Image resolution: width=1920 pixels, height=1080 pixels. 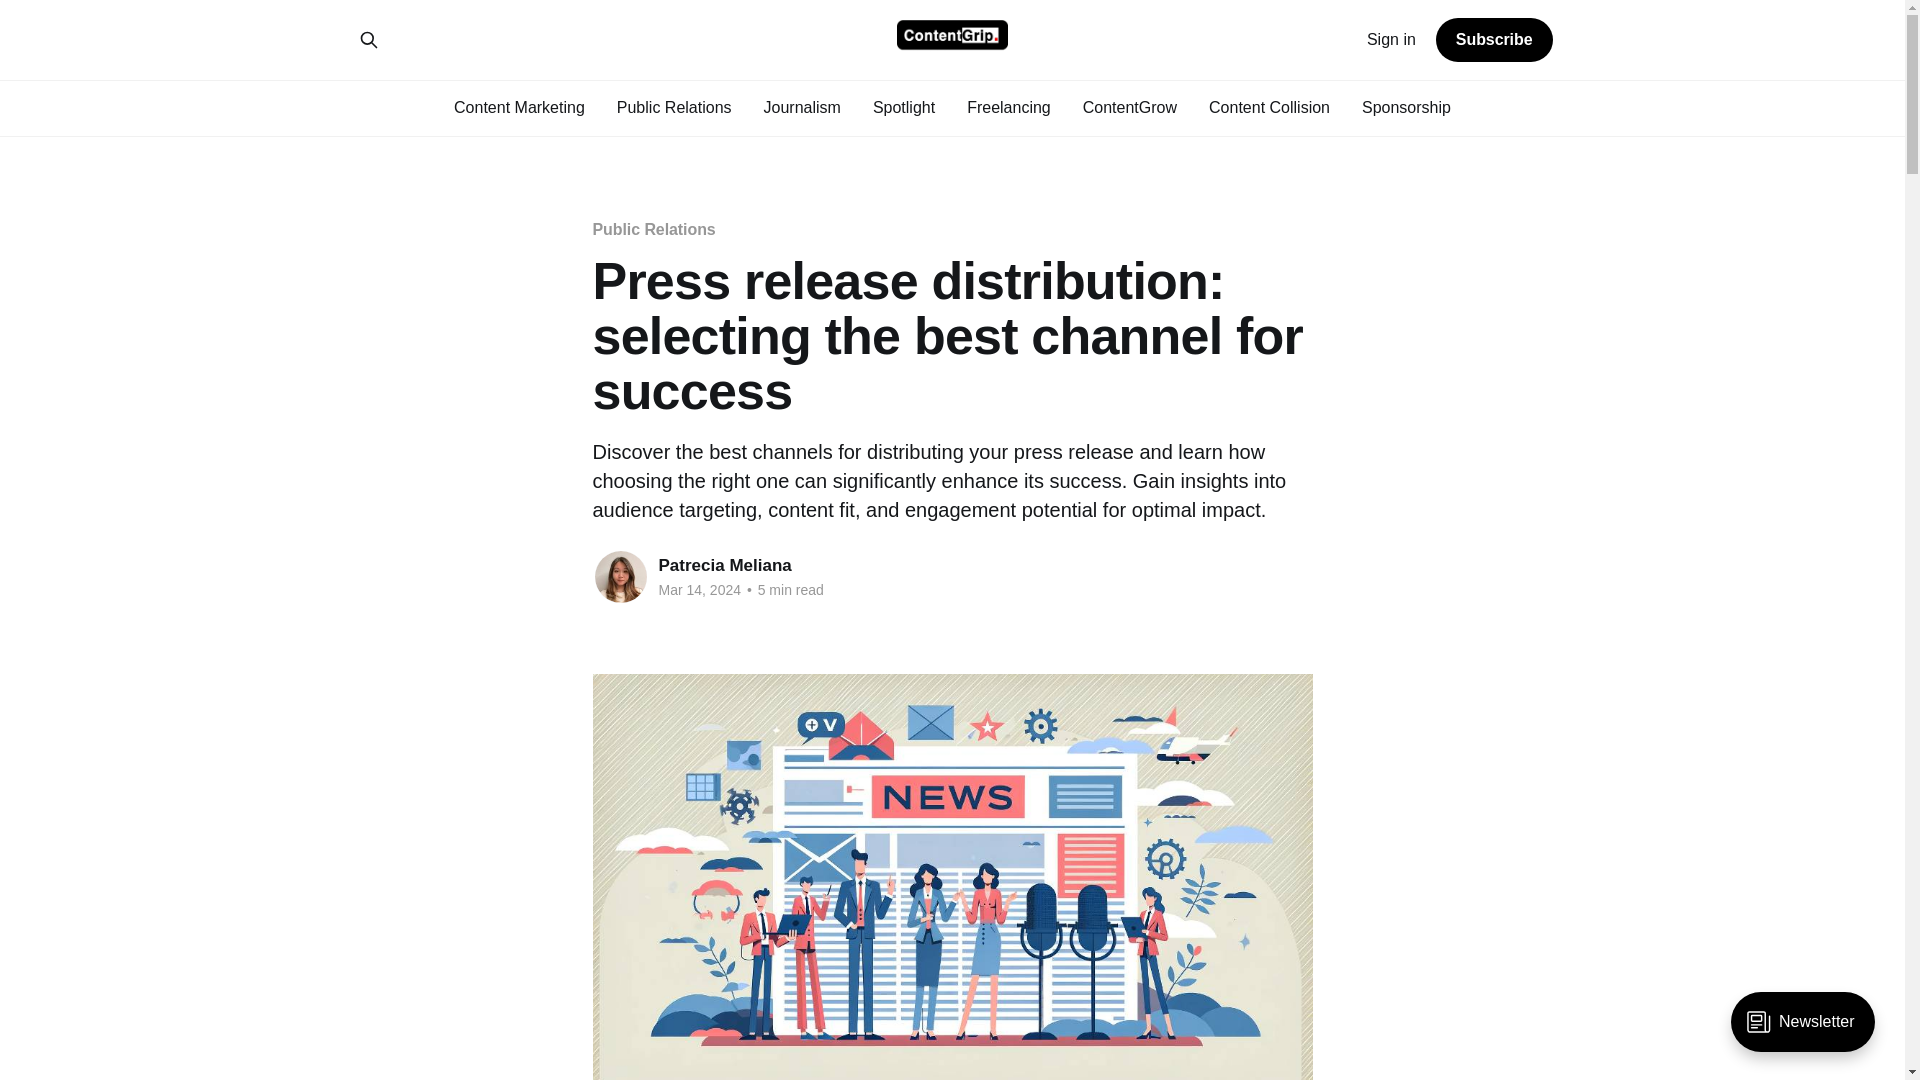 What do you see at coordinates (724, 565) in the screenshot?
I see `Patrecia Meliana` at bounding box center [724, 565].